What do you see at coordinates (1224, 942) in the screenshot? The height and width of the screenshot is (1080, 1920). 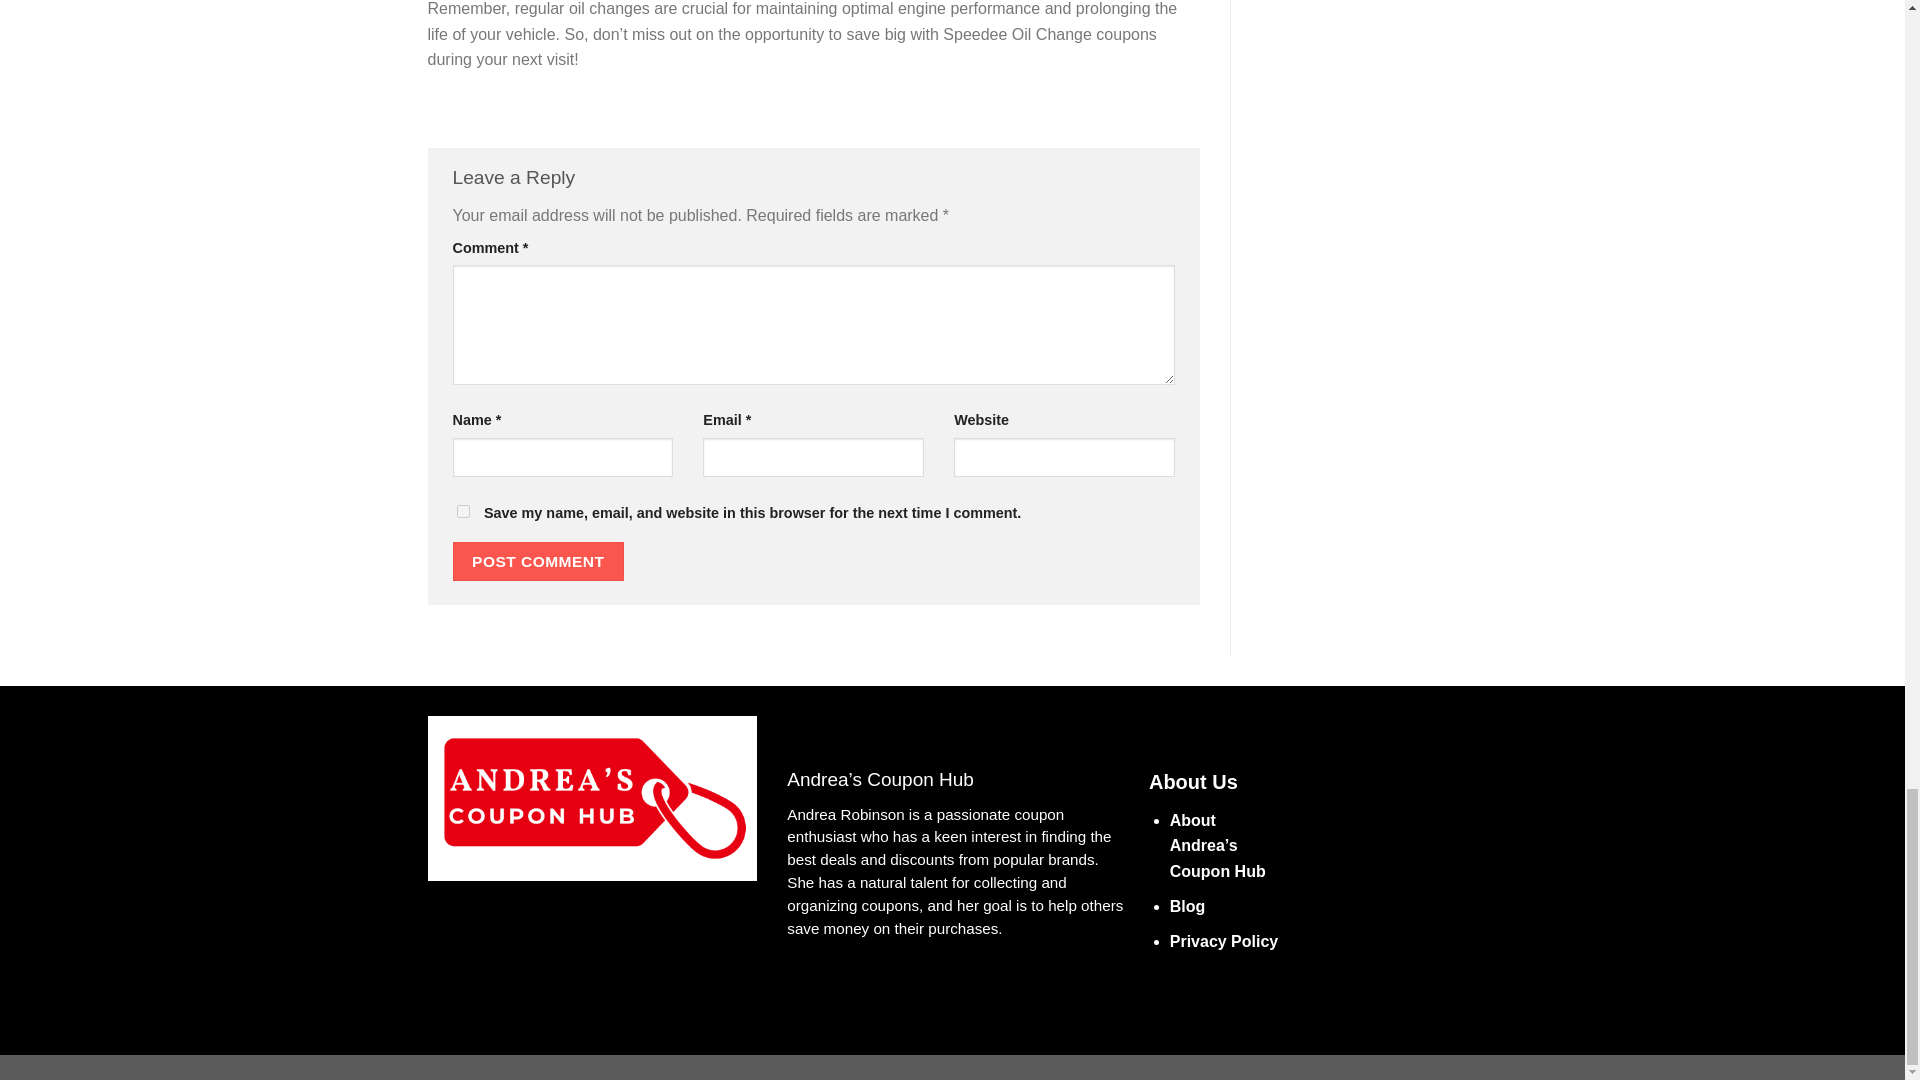 I see `Privacy Policy` at bounding box center [1224, 942].